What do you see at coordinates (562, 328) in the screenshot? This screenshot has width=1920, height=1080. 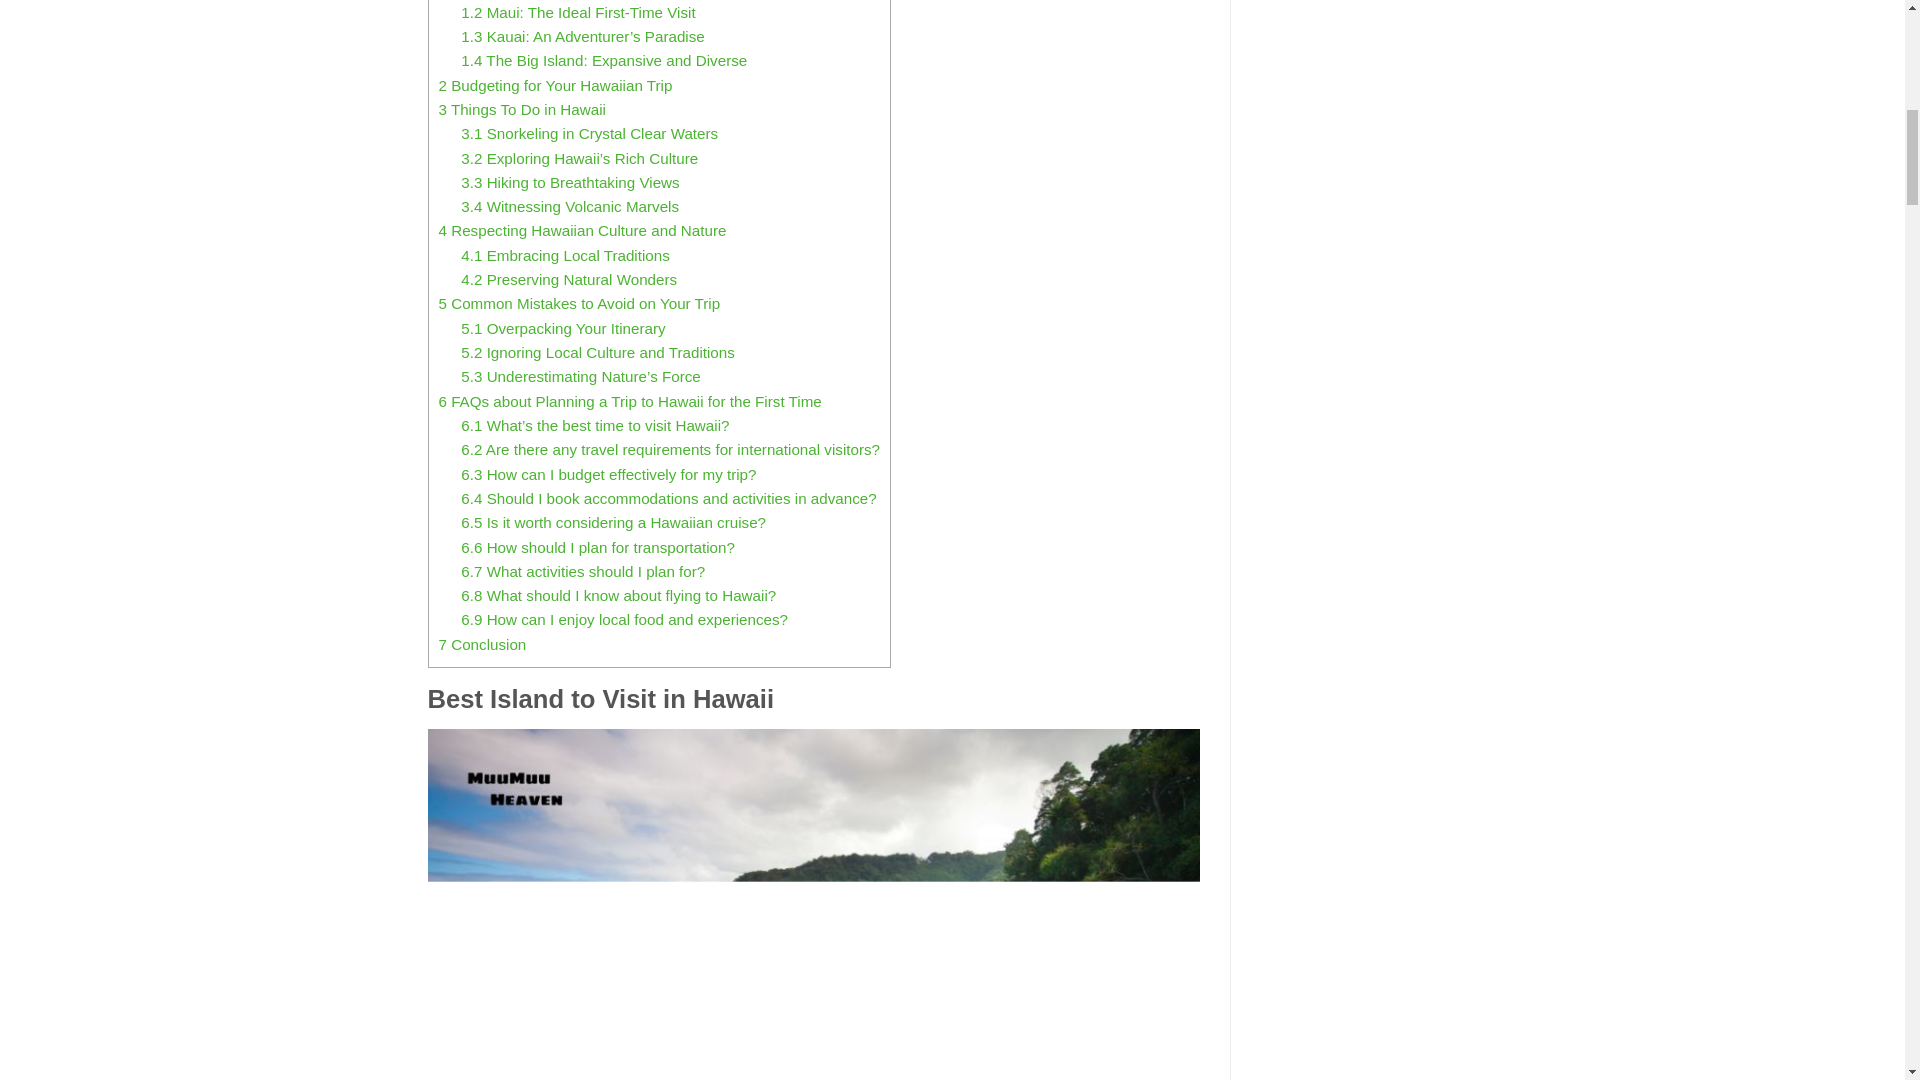 I see `5.1 Overpacking Your Itinerary` at bounding box center [562, 328].